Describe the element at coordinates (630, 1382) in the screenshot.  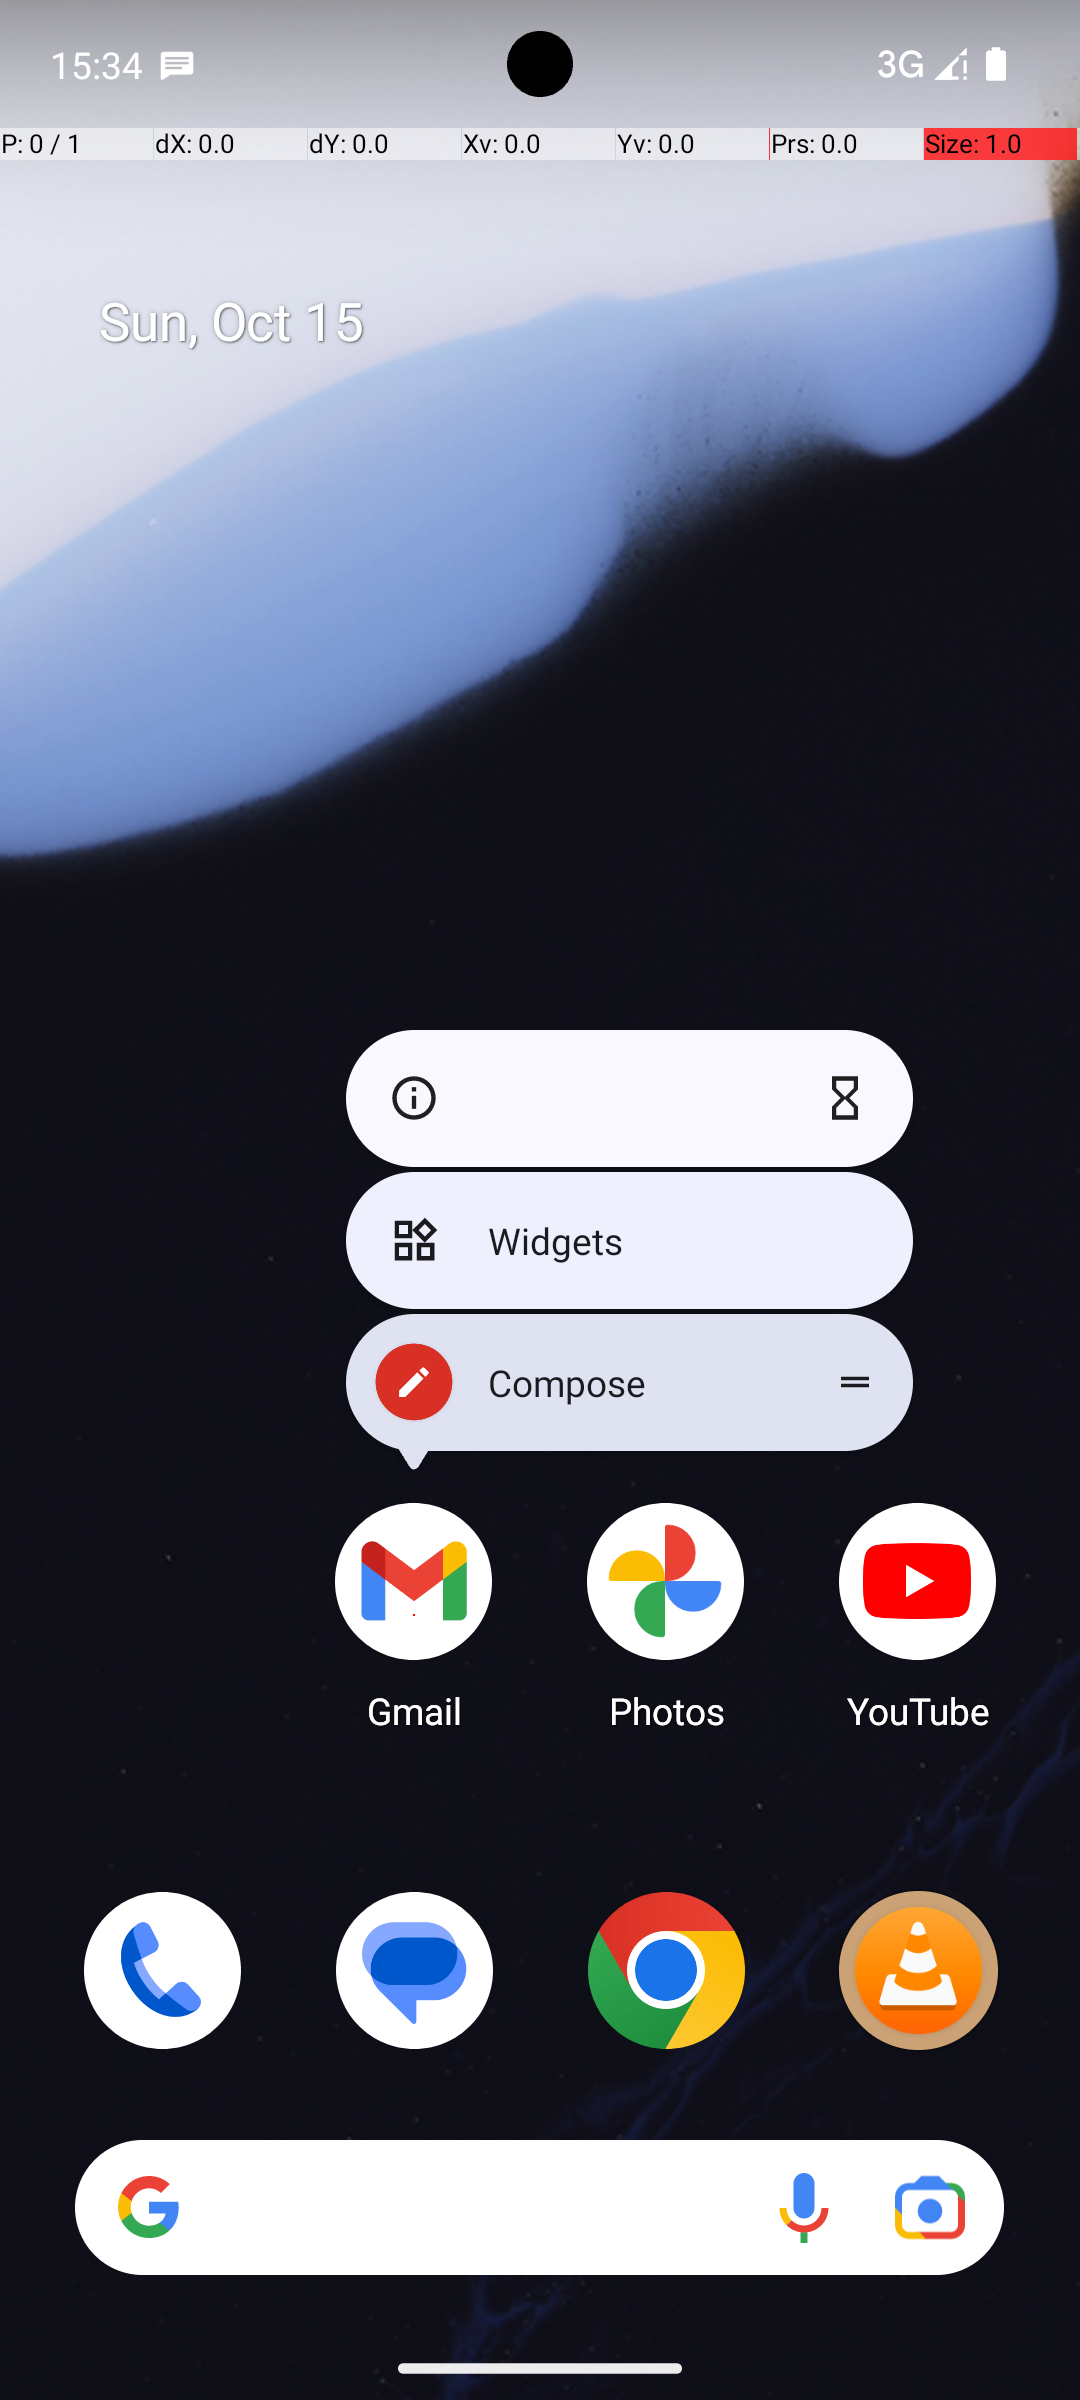
I see `Compose` at that location.